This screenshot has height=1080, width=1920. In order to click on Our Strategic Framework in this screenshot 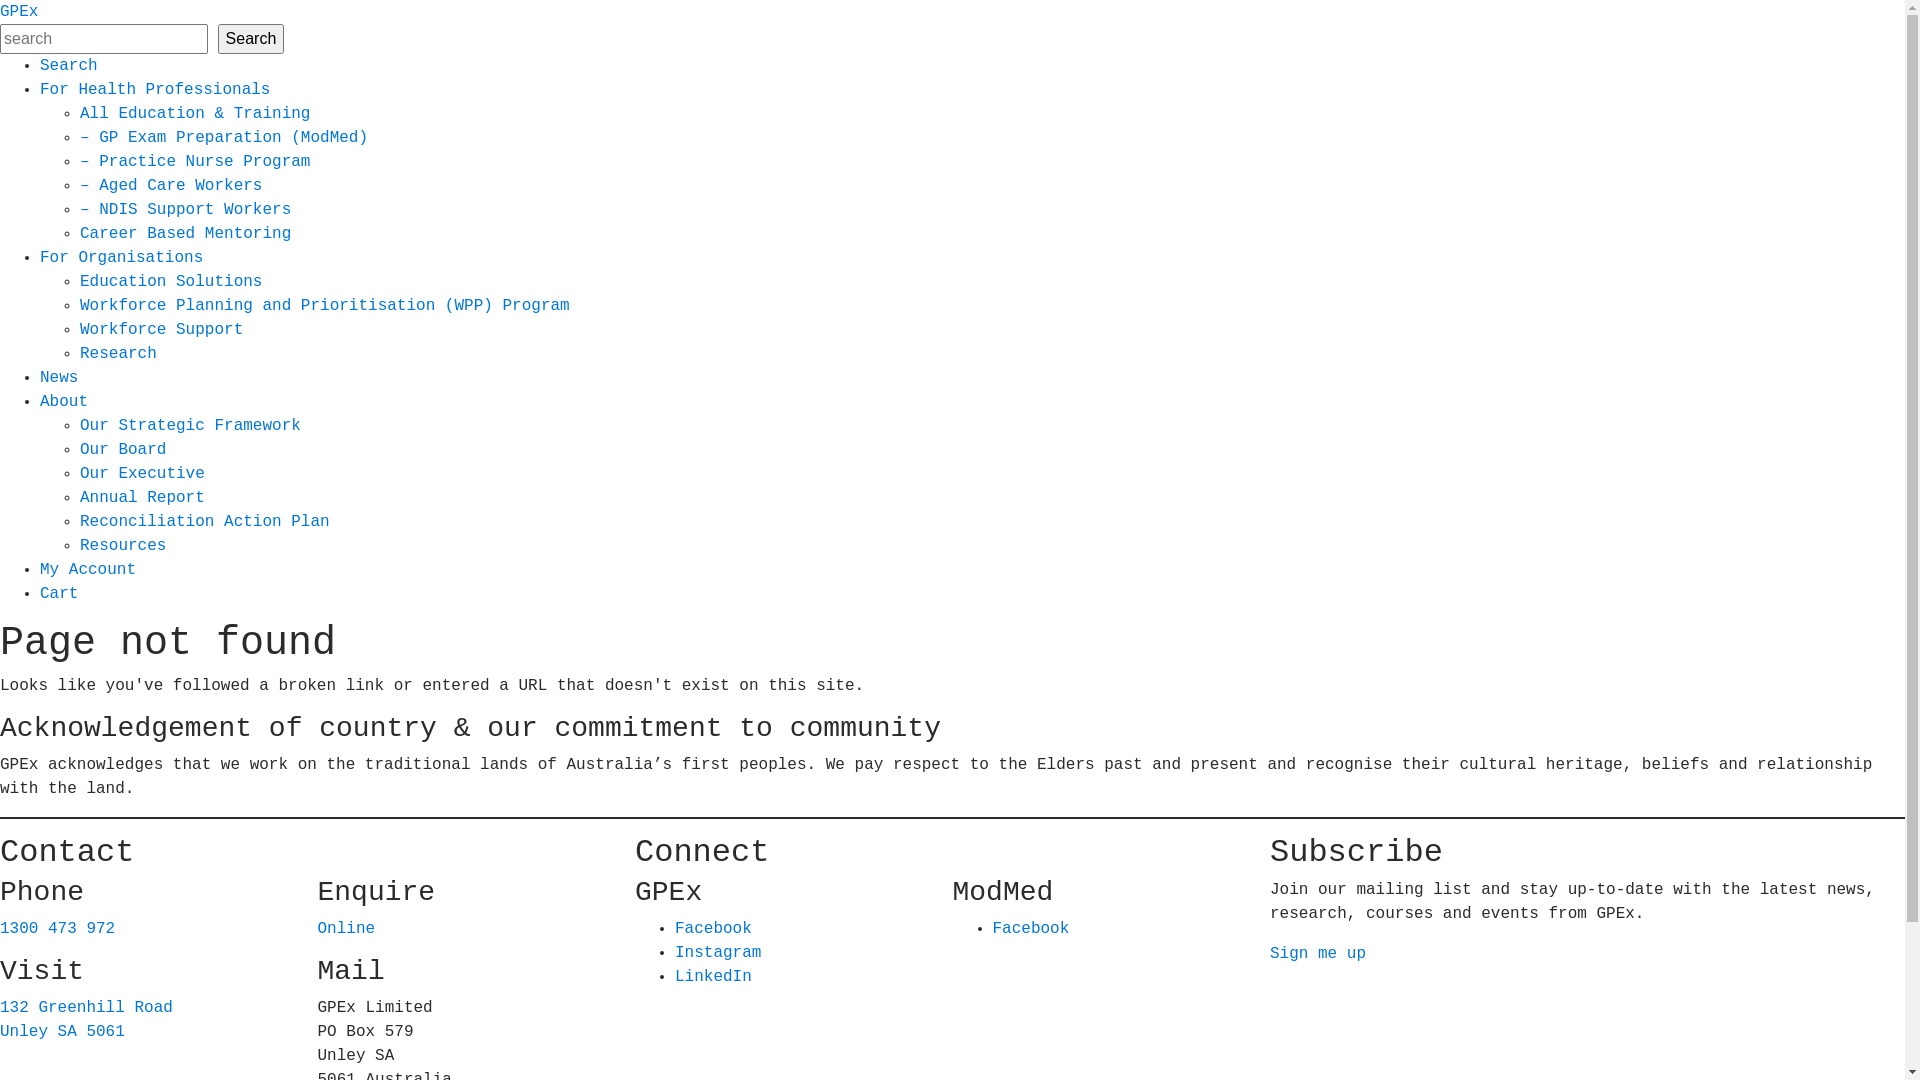, I will do `click(190, 426)`.